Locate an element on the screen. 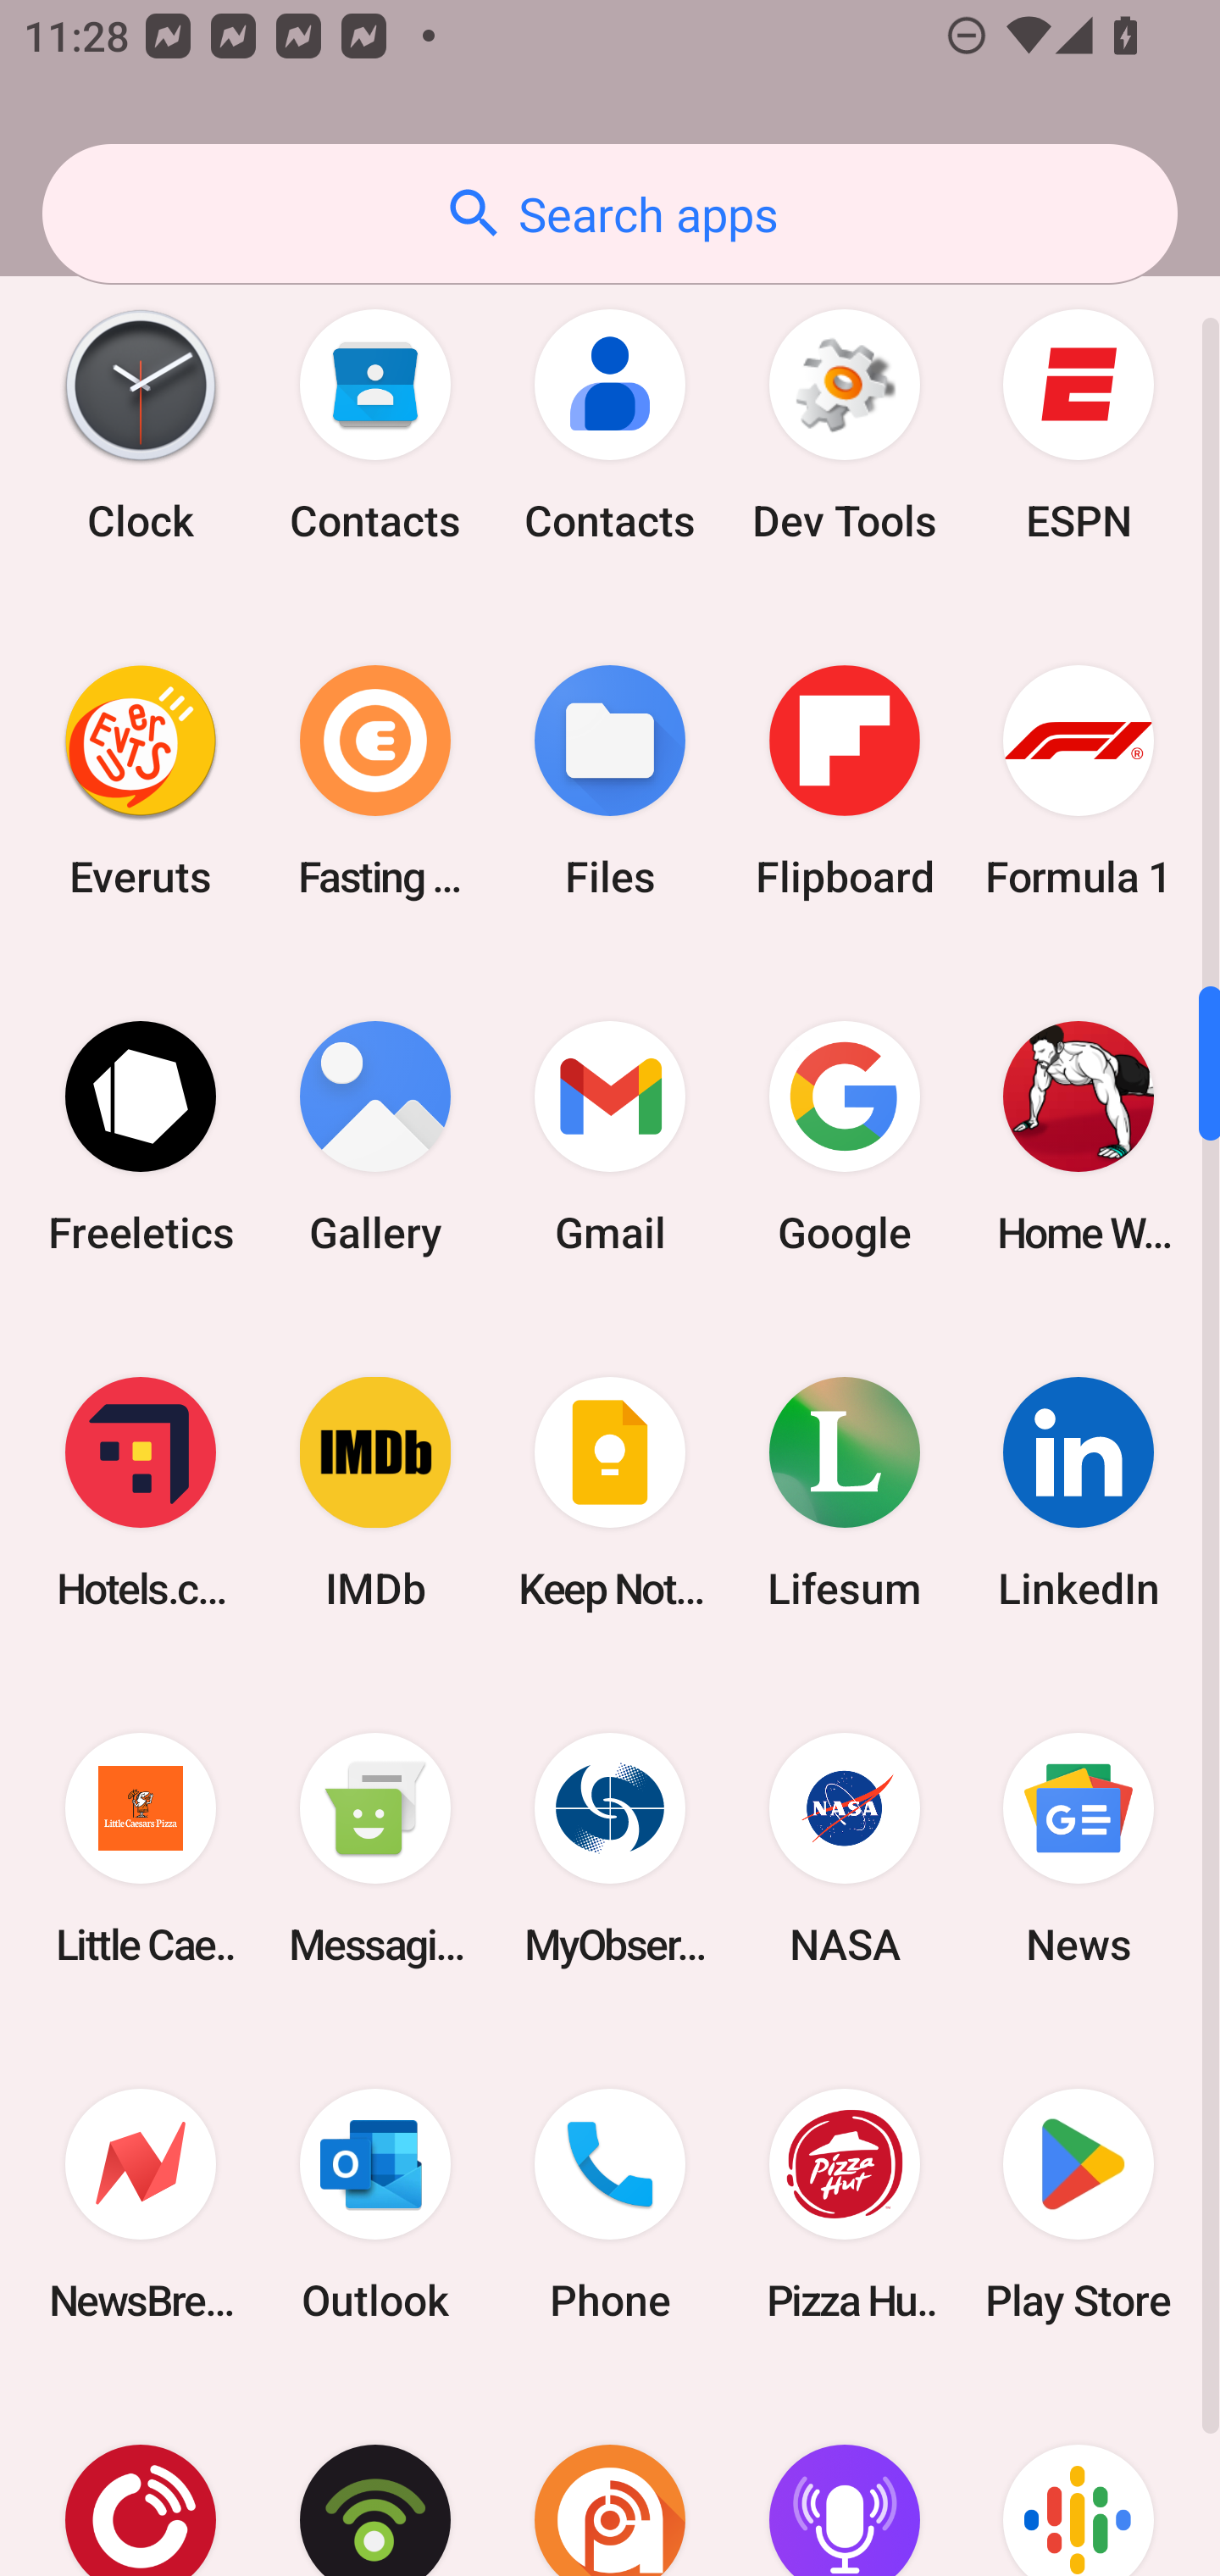 This screenshot has height=2576, width=1220. ESPN is located at coordinates (1079, 425).